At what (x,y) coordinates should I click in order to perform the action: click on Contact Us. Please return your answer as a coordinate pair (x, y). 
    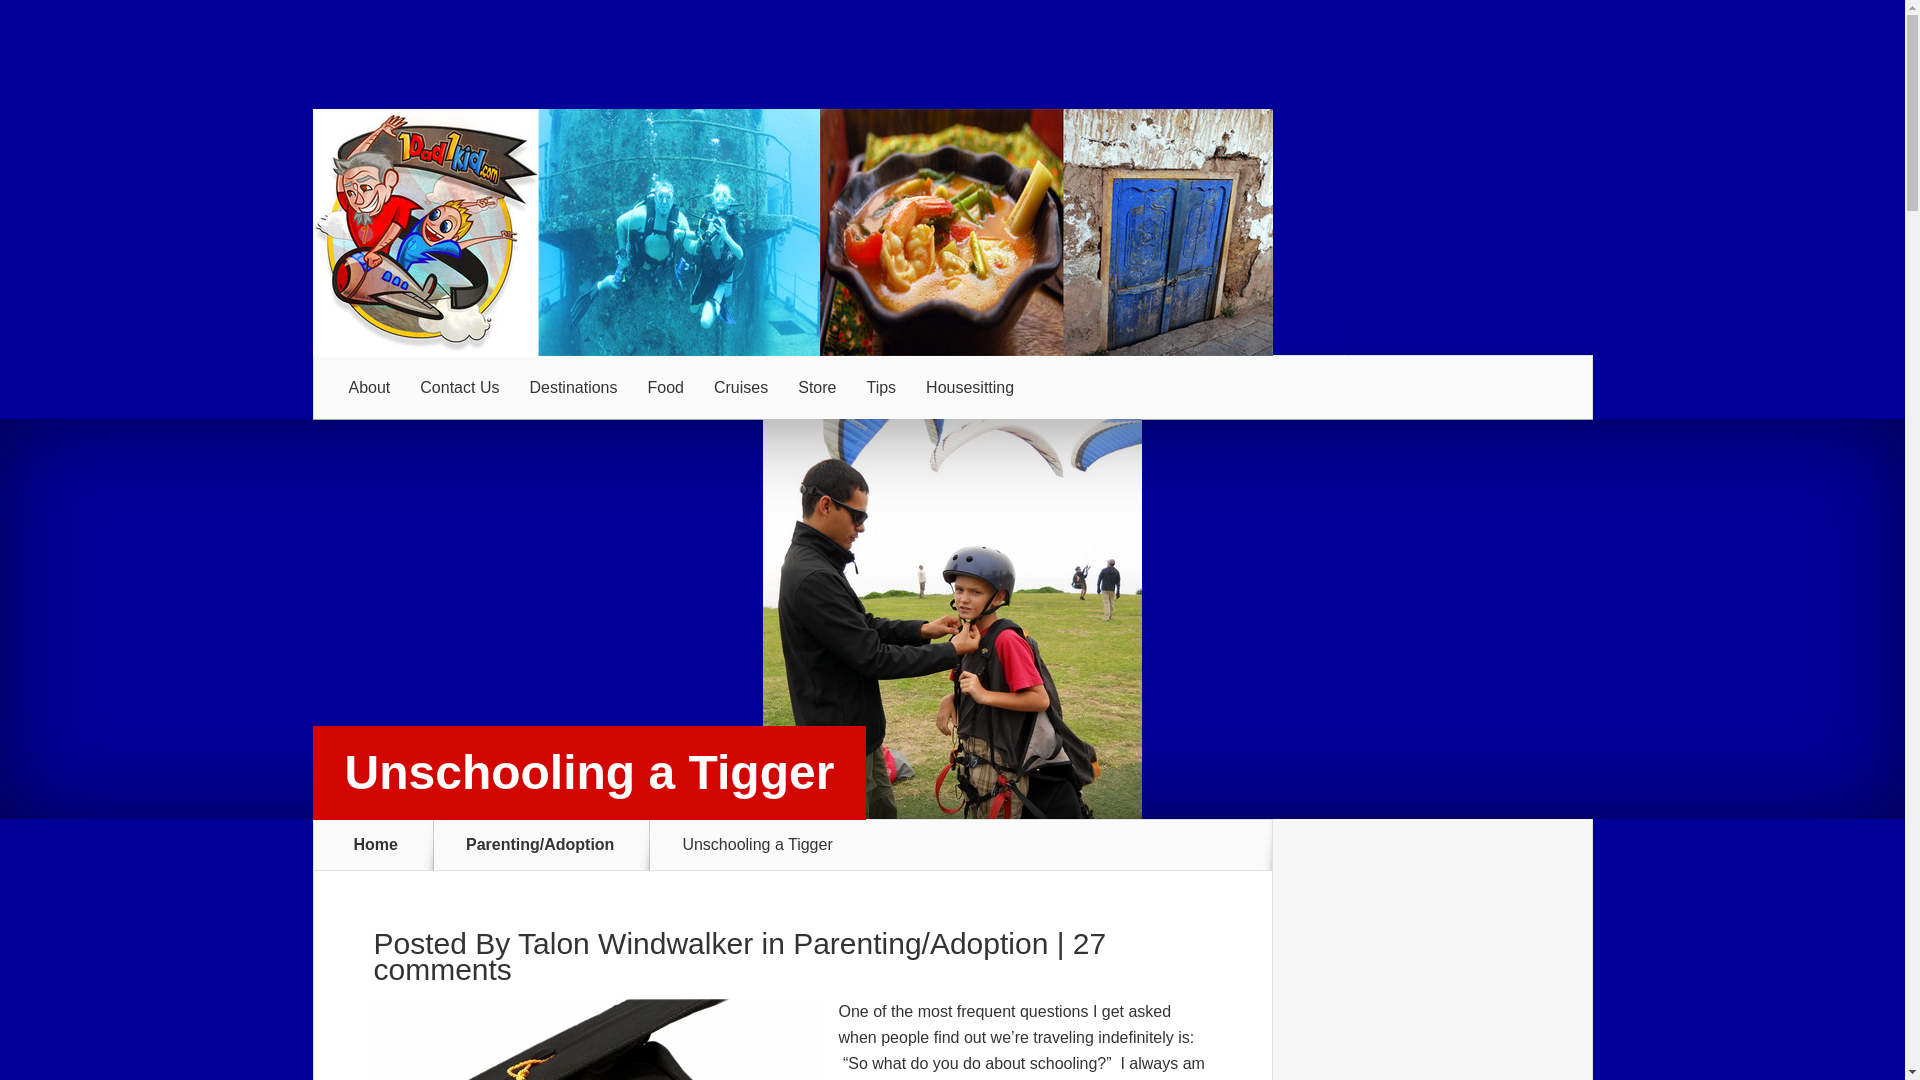
    Looking at the image, I should click on (460, 388).